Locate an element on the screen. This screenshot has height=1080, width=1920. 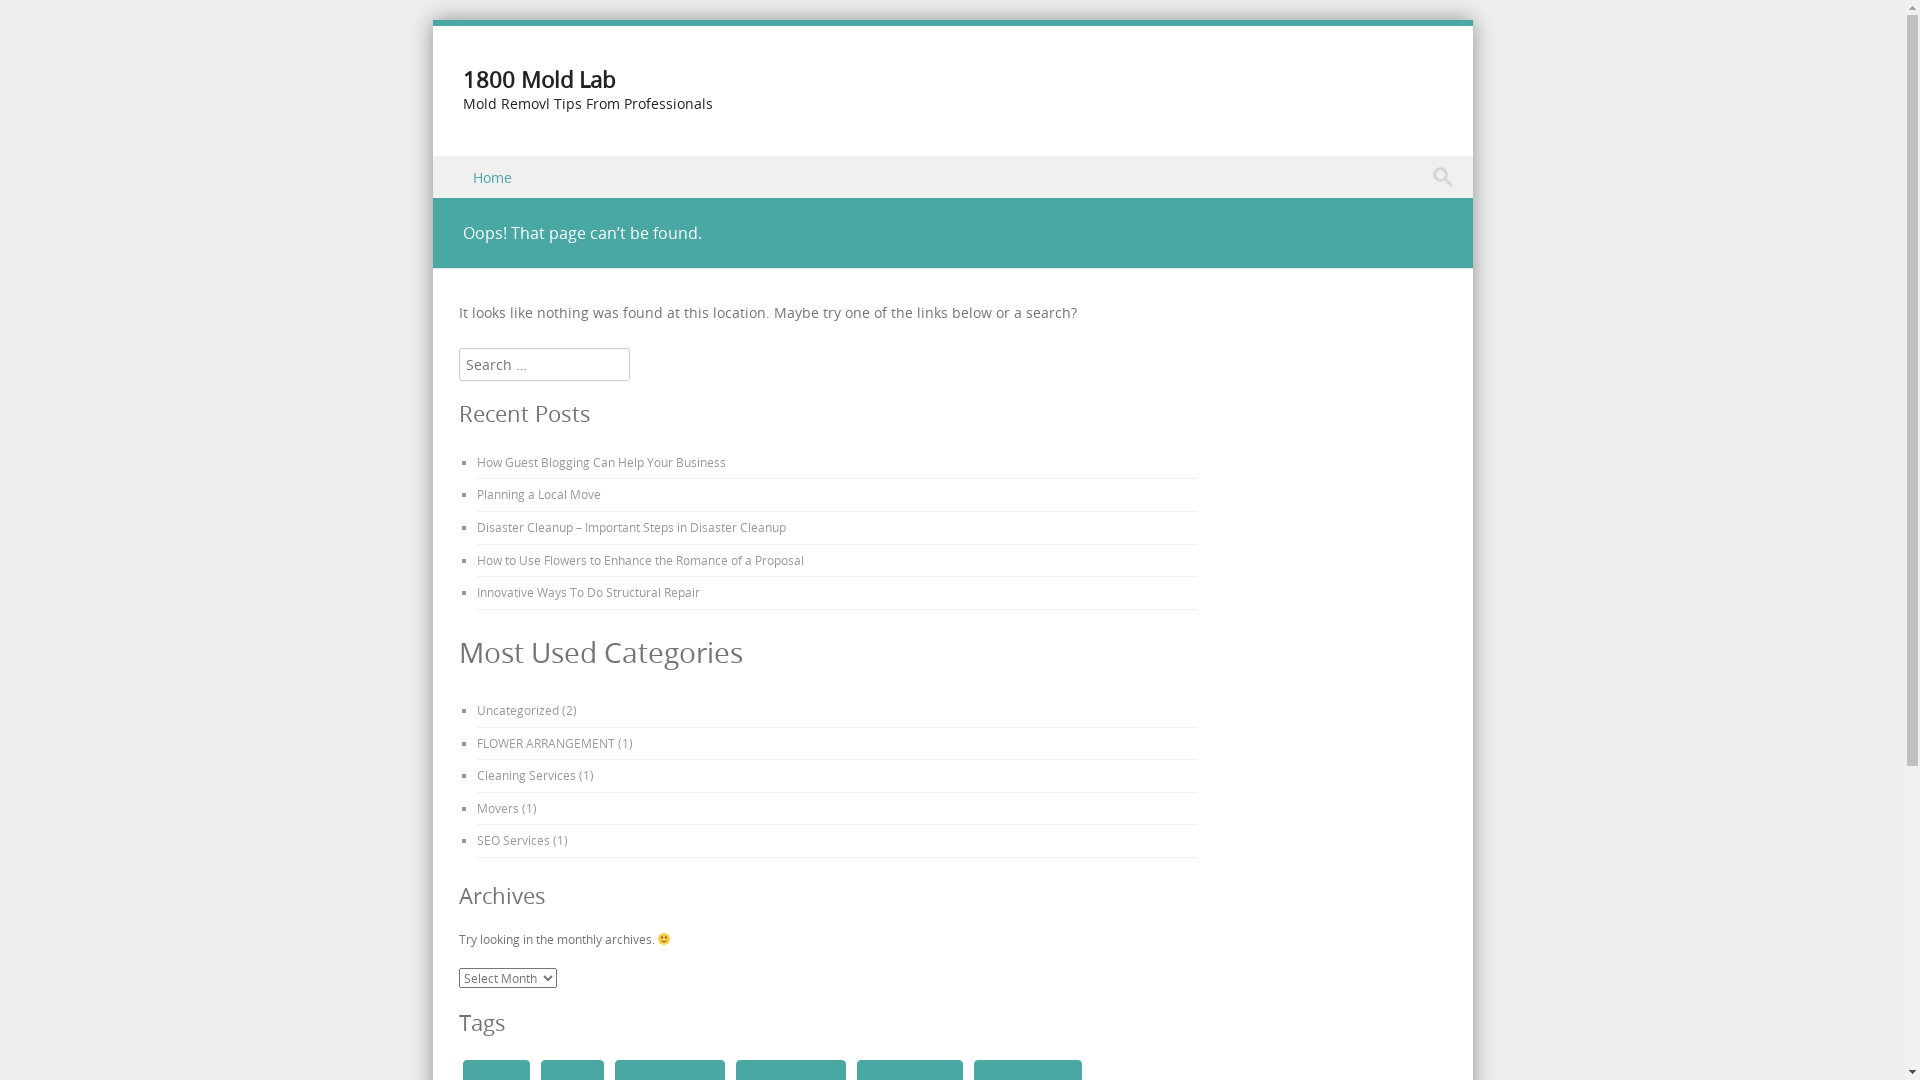
FLOWER ARRANGEMENT is located at coordinates (545, 742).